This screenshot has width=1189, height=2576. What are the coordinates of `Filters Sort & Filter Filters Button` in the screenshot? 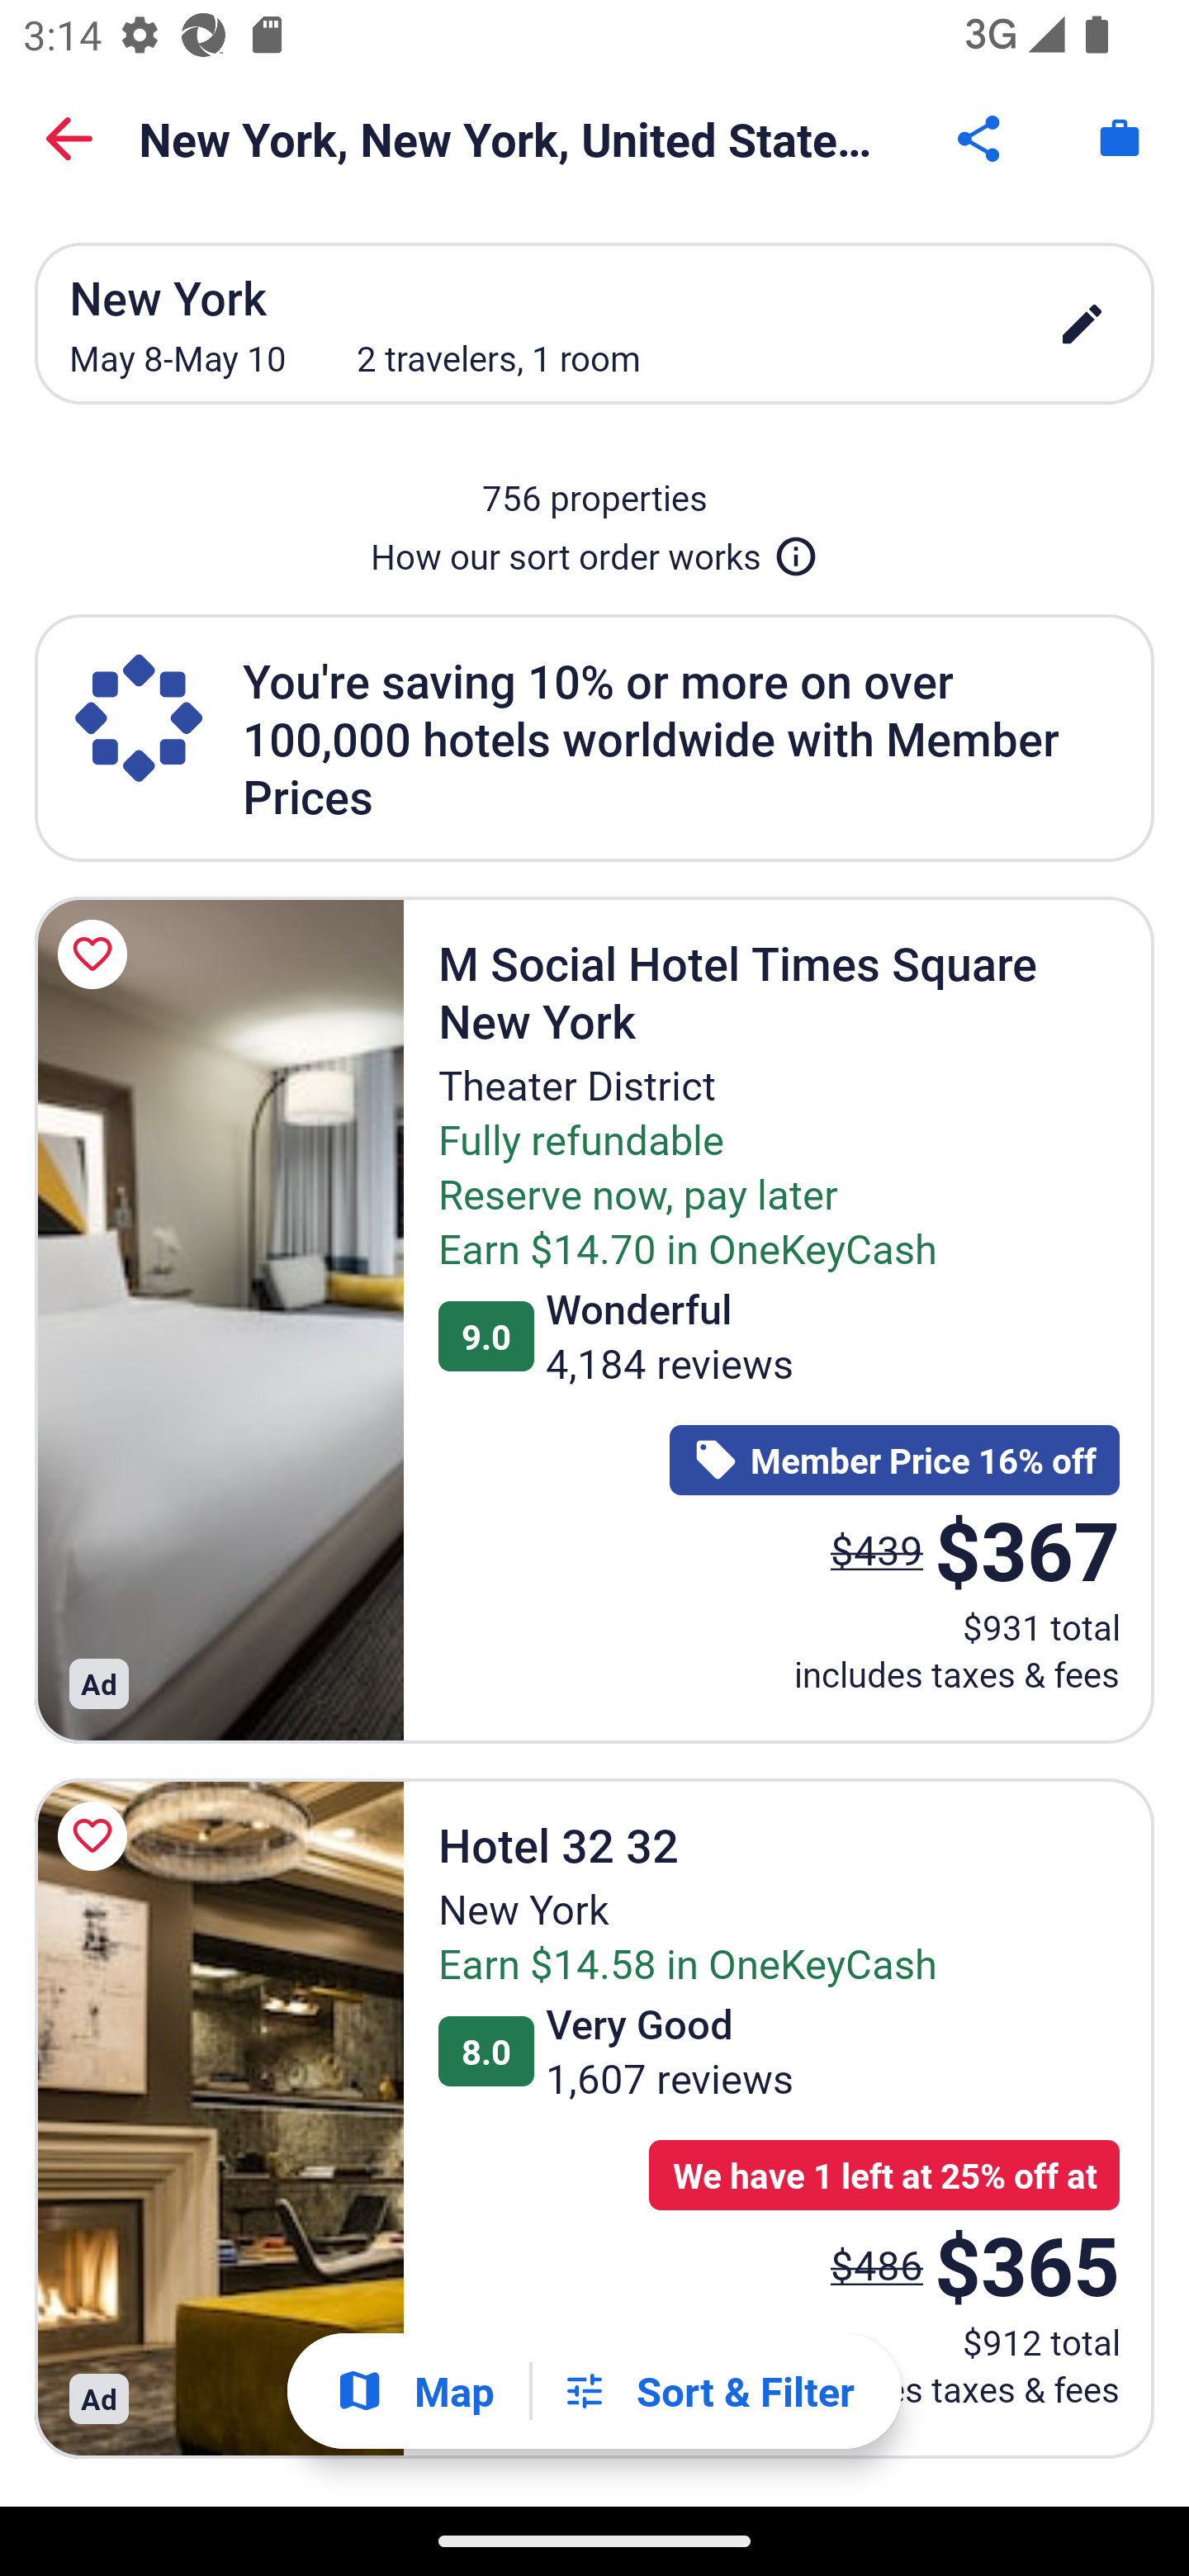 It's located at (708, 2391).